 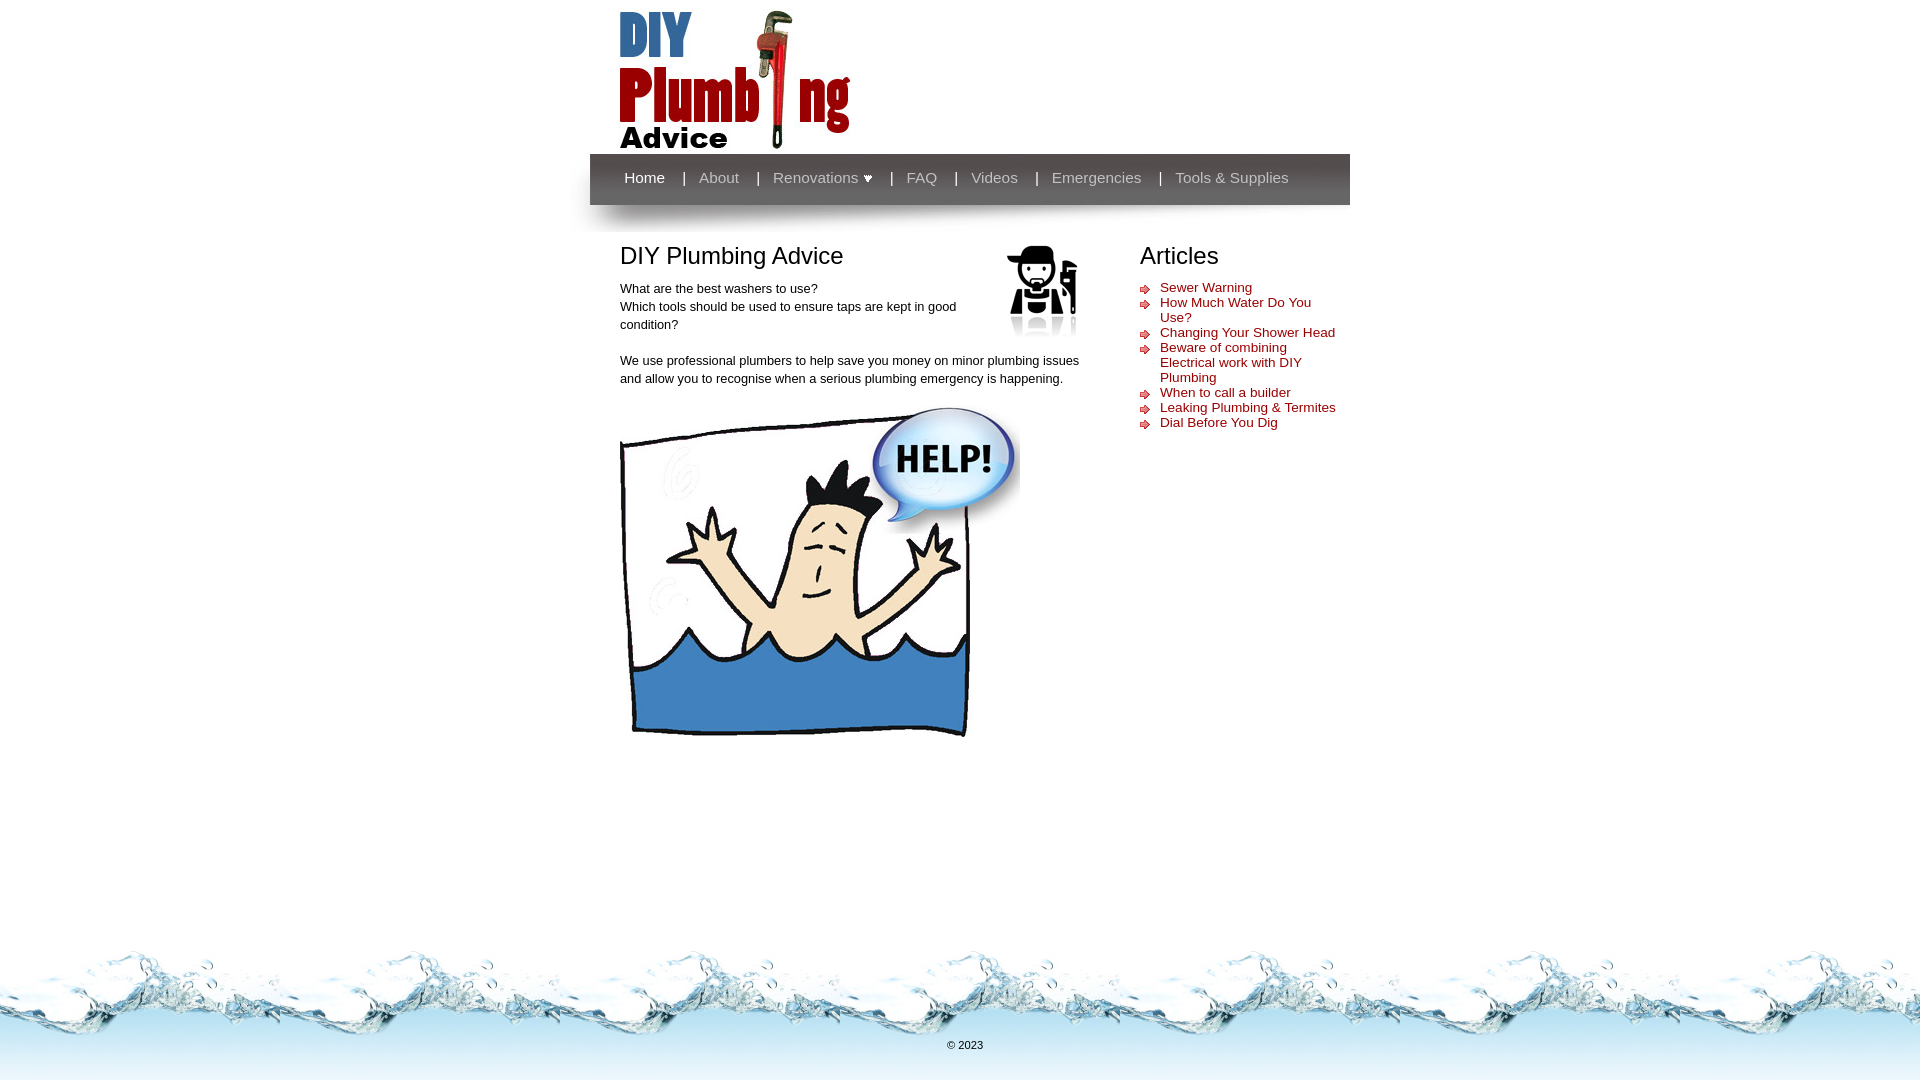 I want to click on         Home, so click(x=628, y=178).